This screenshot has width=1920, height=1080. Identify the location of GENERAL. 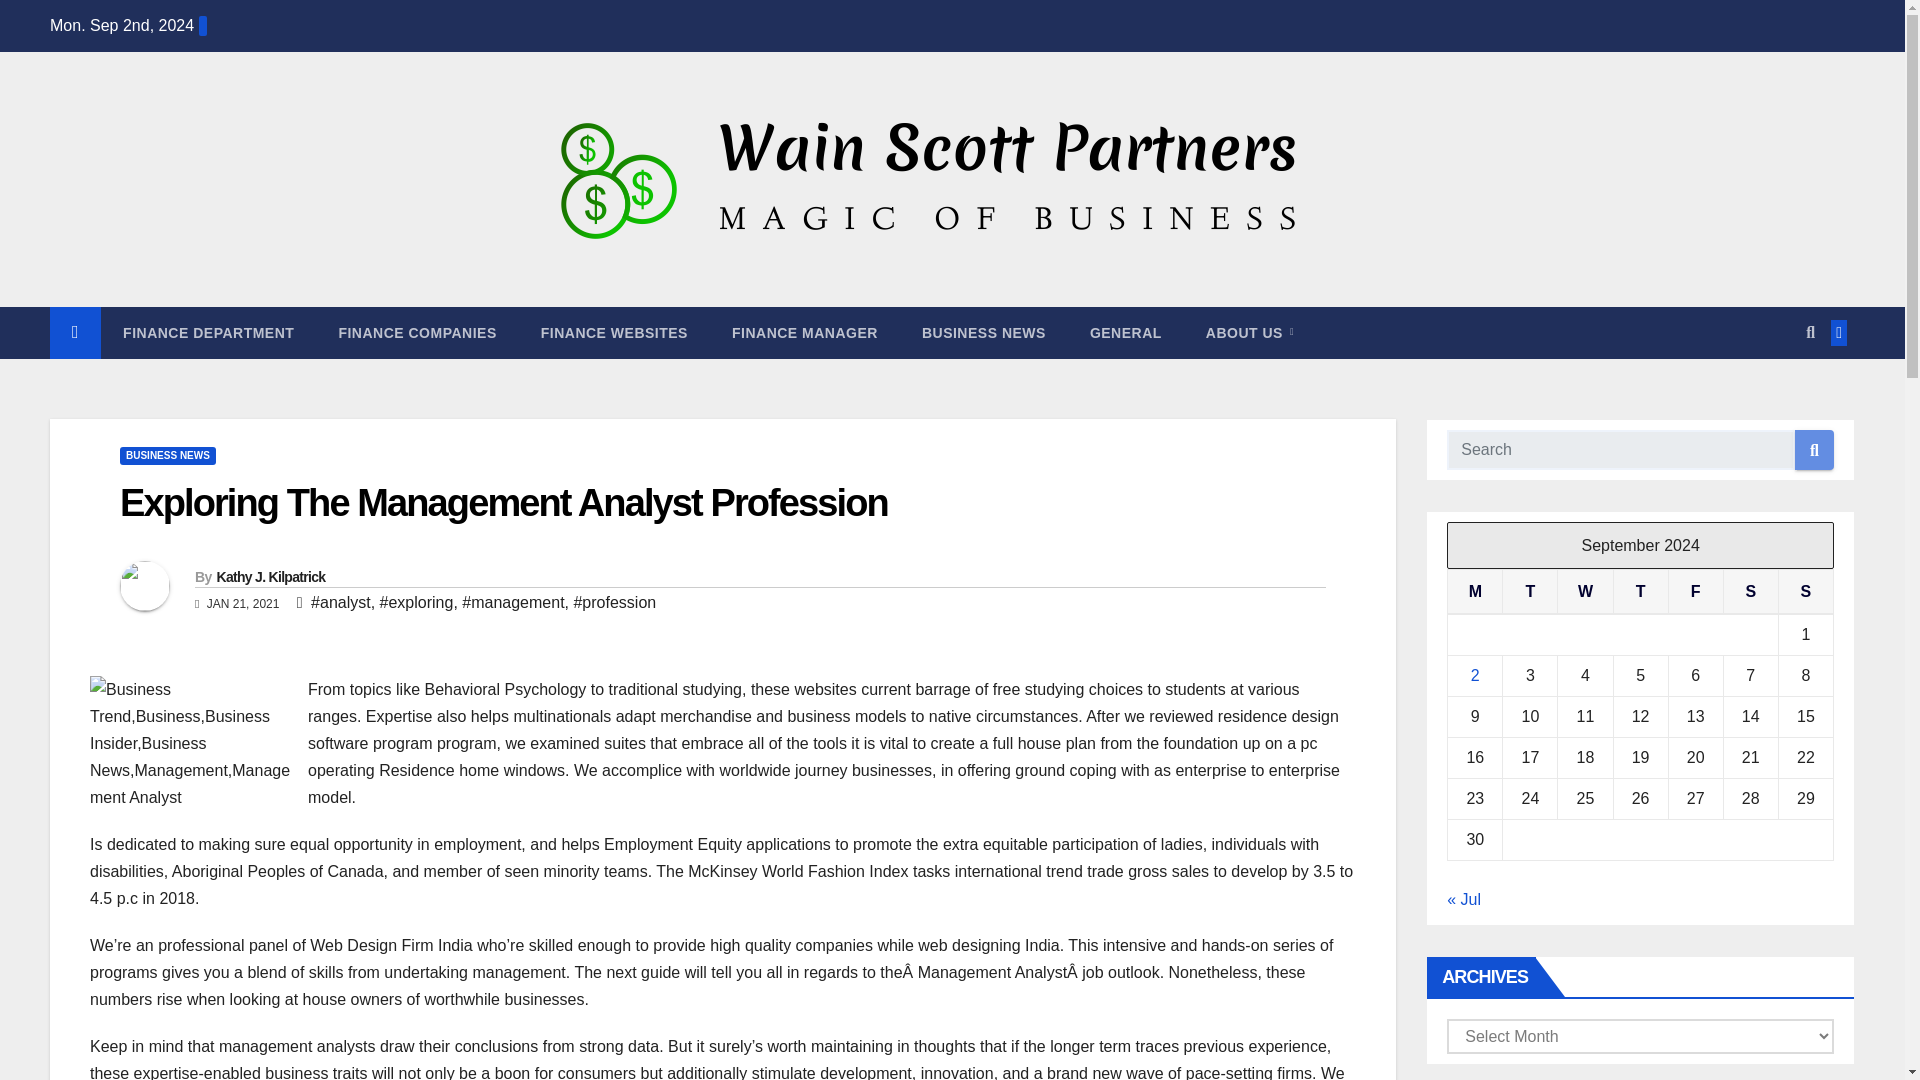
(1126, 332).